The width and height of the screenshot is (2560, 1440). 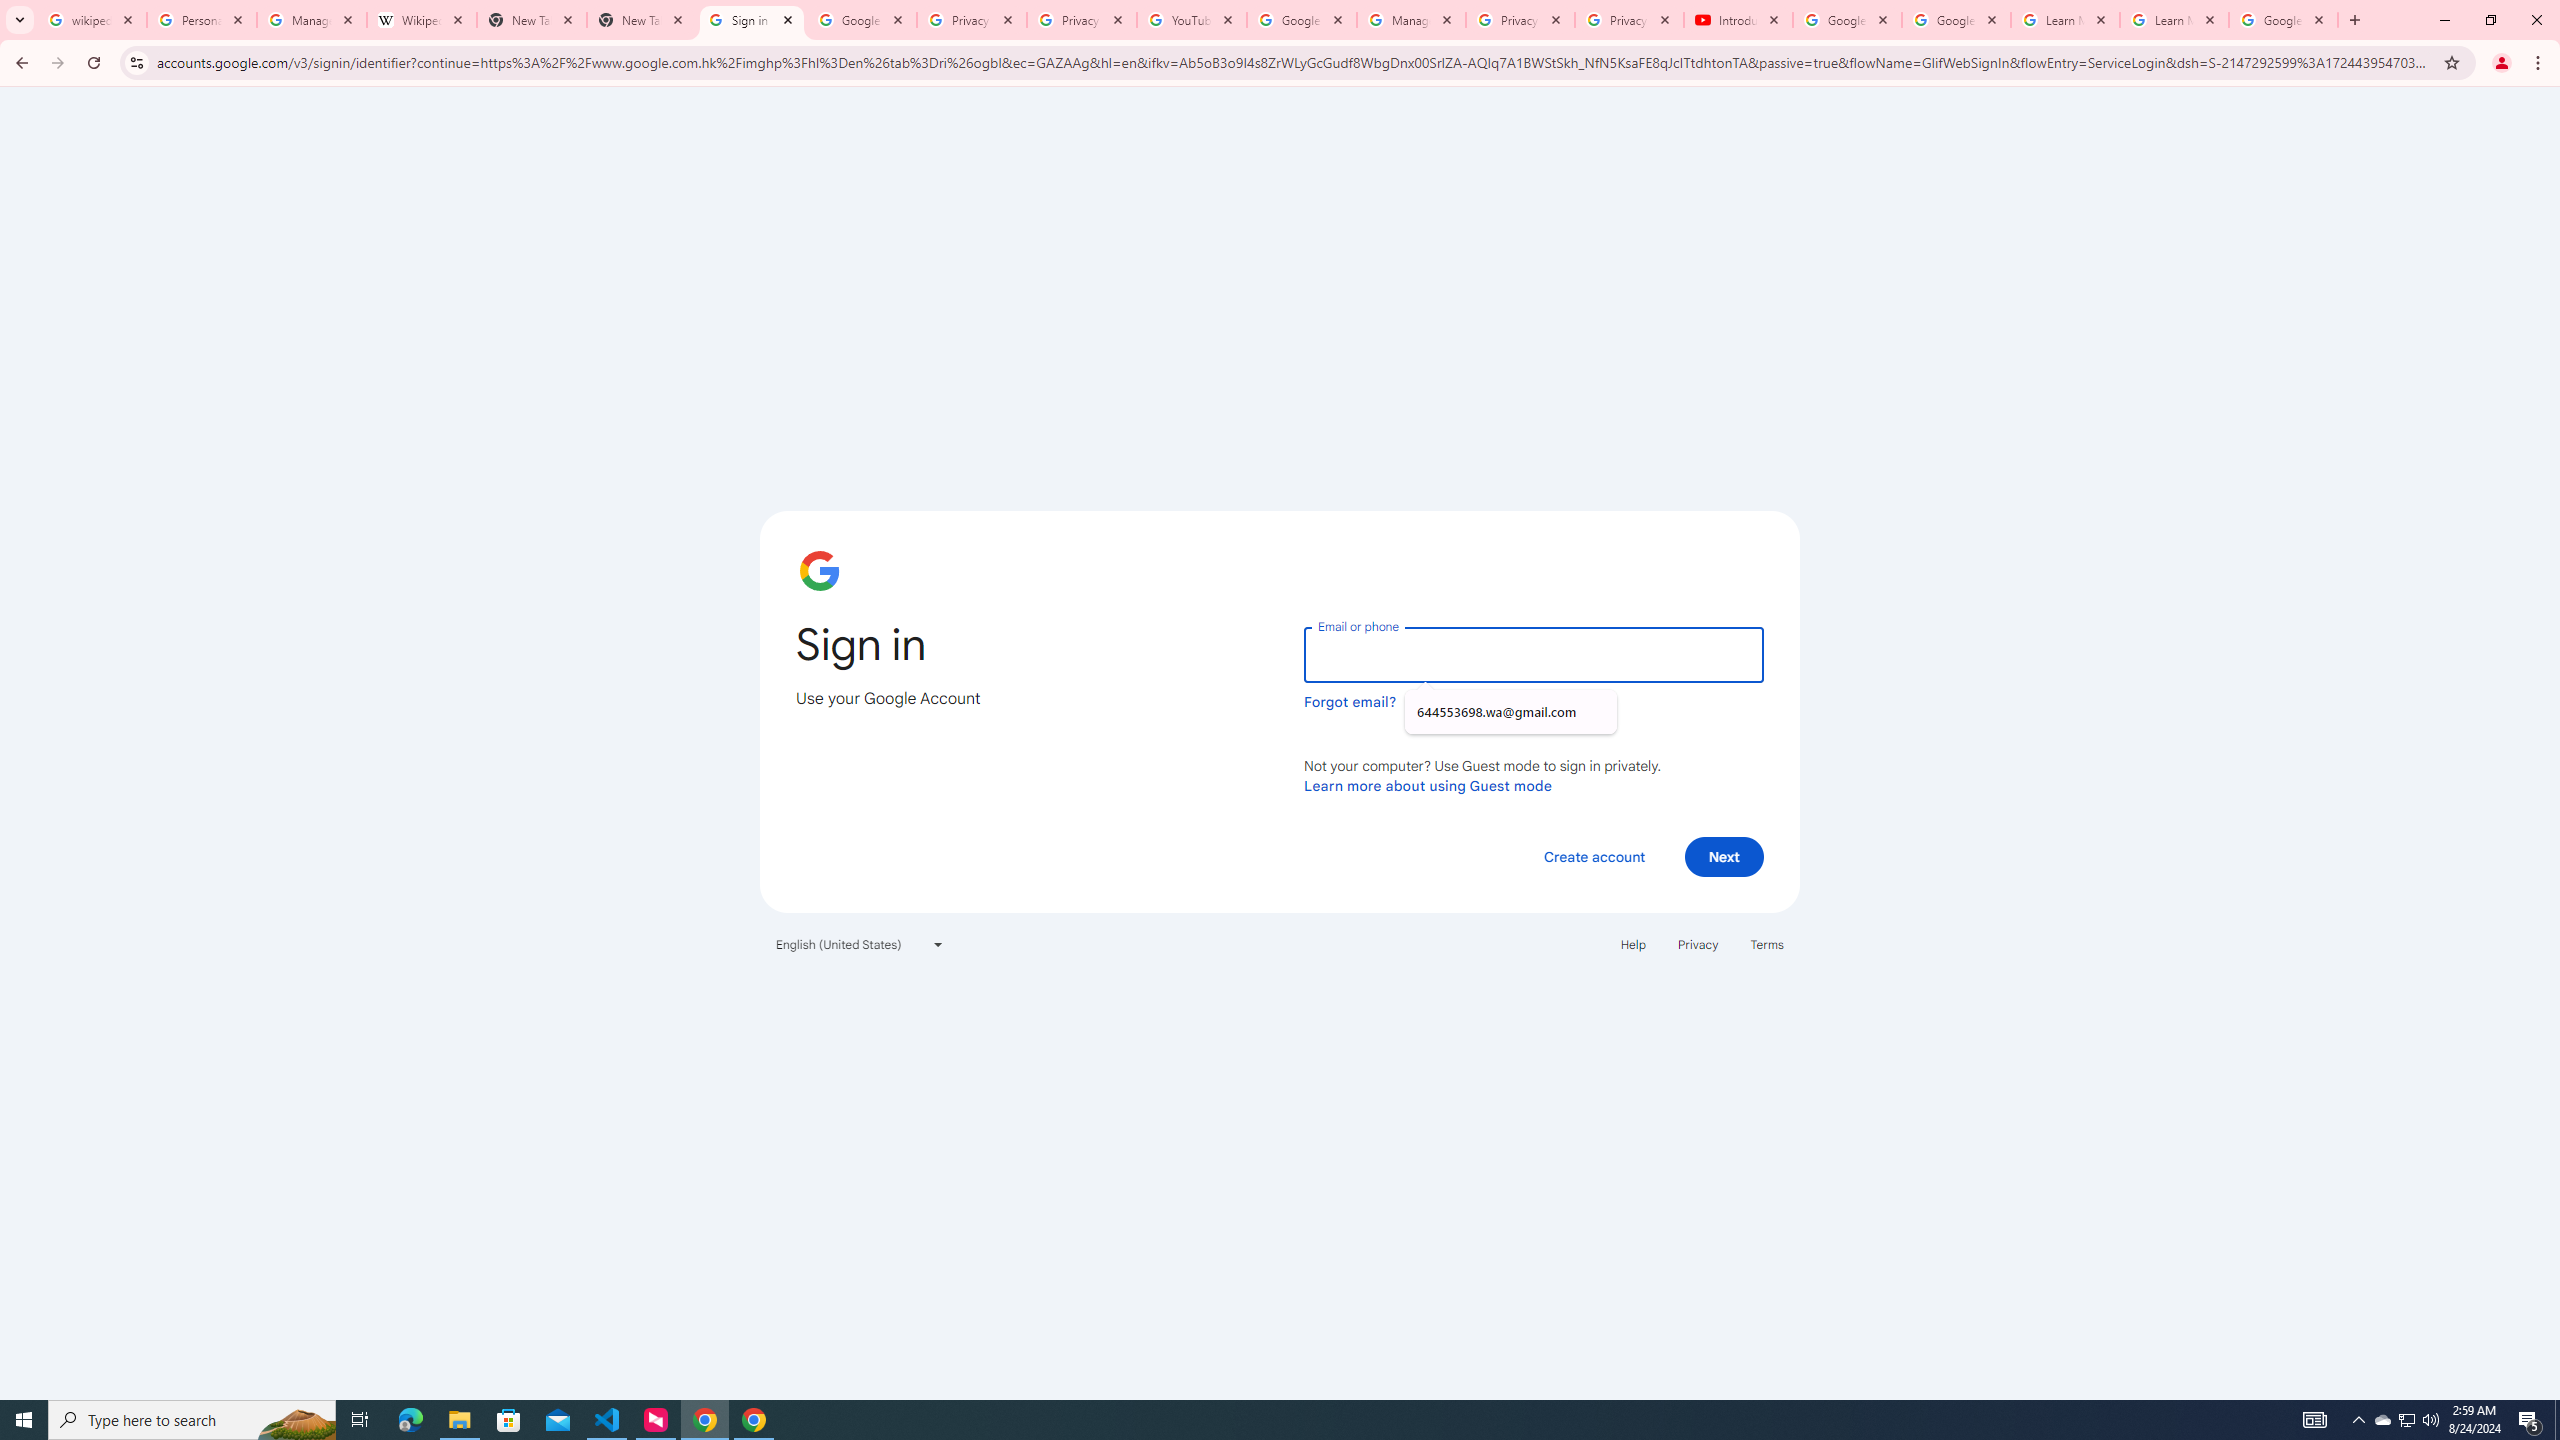 I want to click on Forgot email?, so click(x=1350, y=702).